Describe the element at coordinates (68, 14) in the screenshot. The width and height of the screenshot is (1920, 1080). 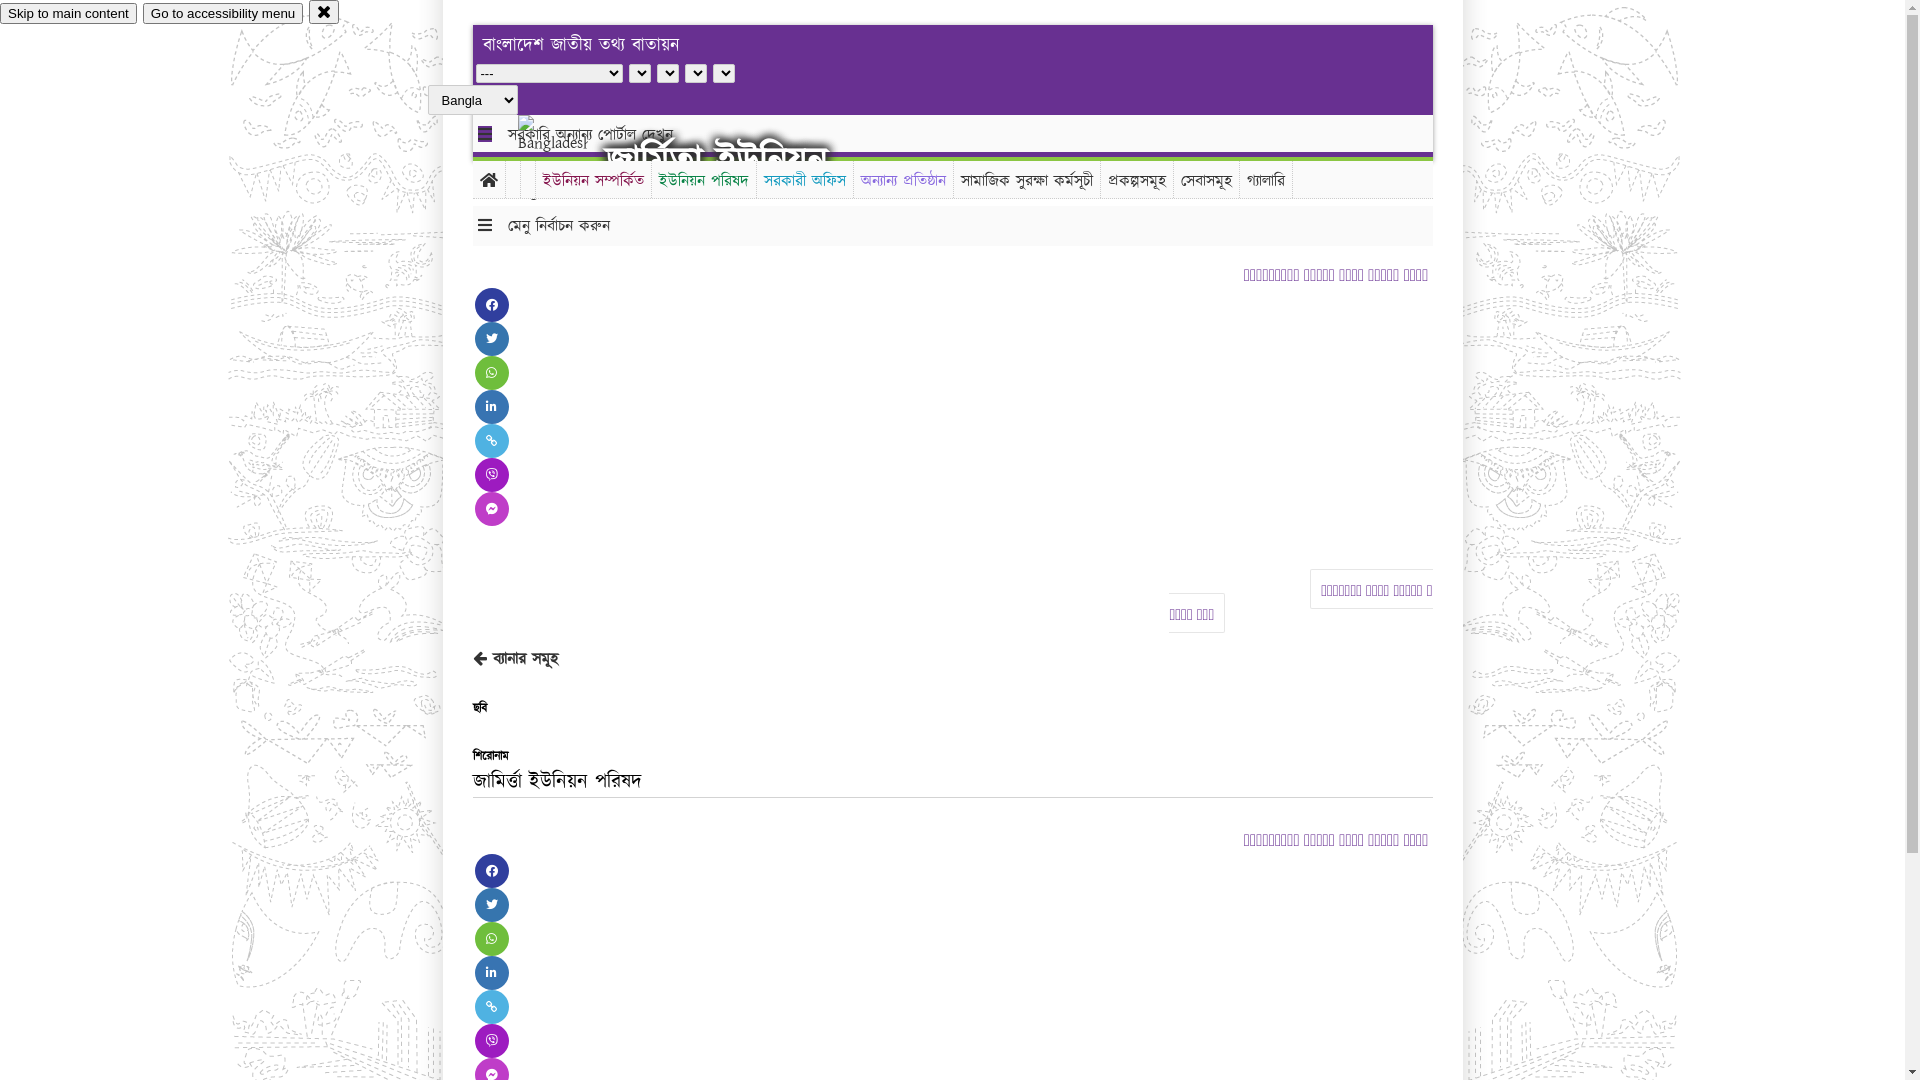
I see `Skip to main content` at that location.